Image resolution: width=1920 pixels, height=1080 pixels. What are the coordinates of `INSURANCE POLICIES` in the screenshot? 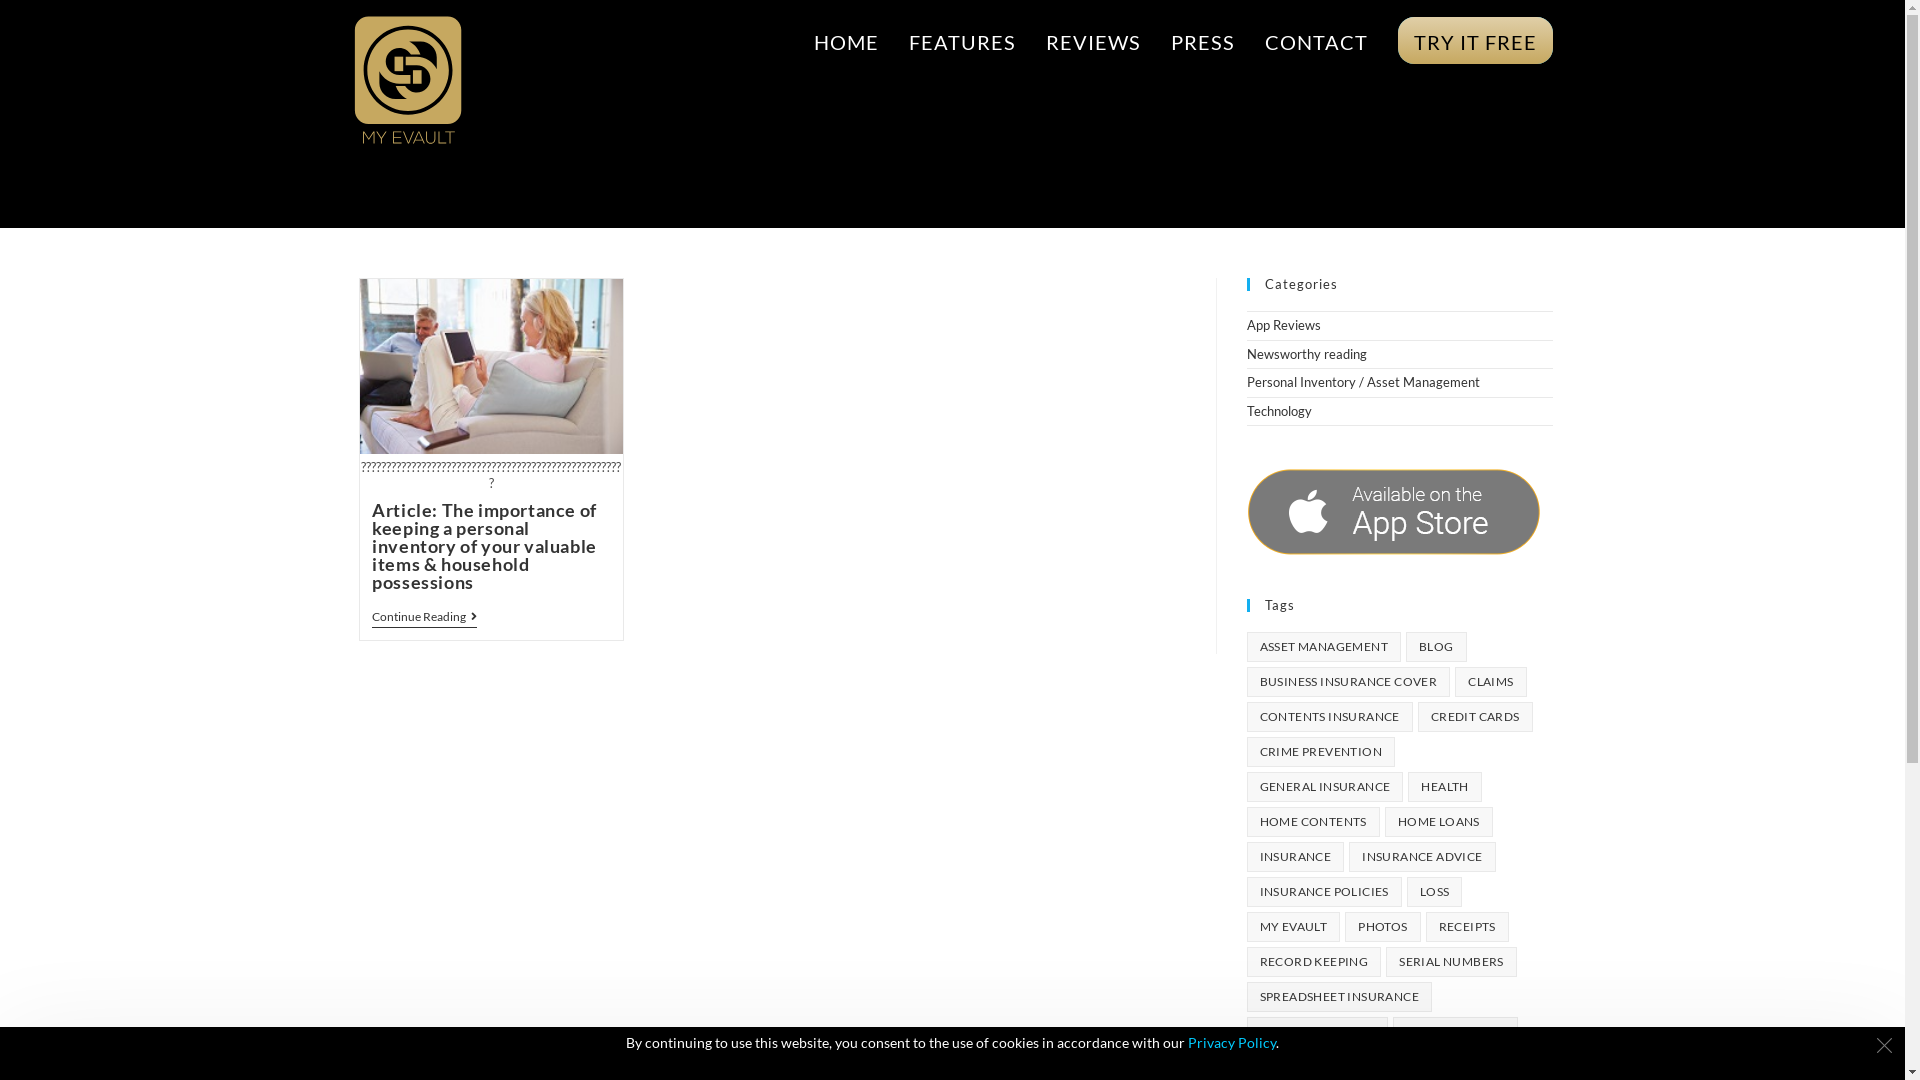 It's located at (1324, 892).